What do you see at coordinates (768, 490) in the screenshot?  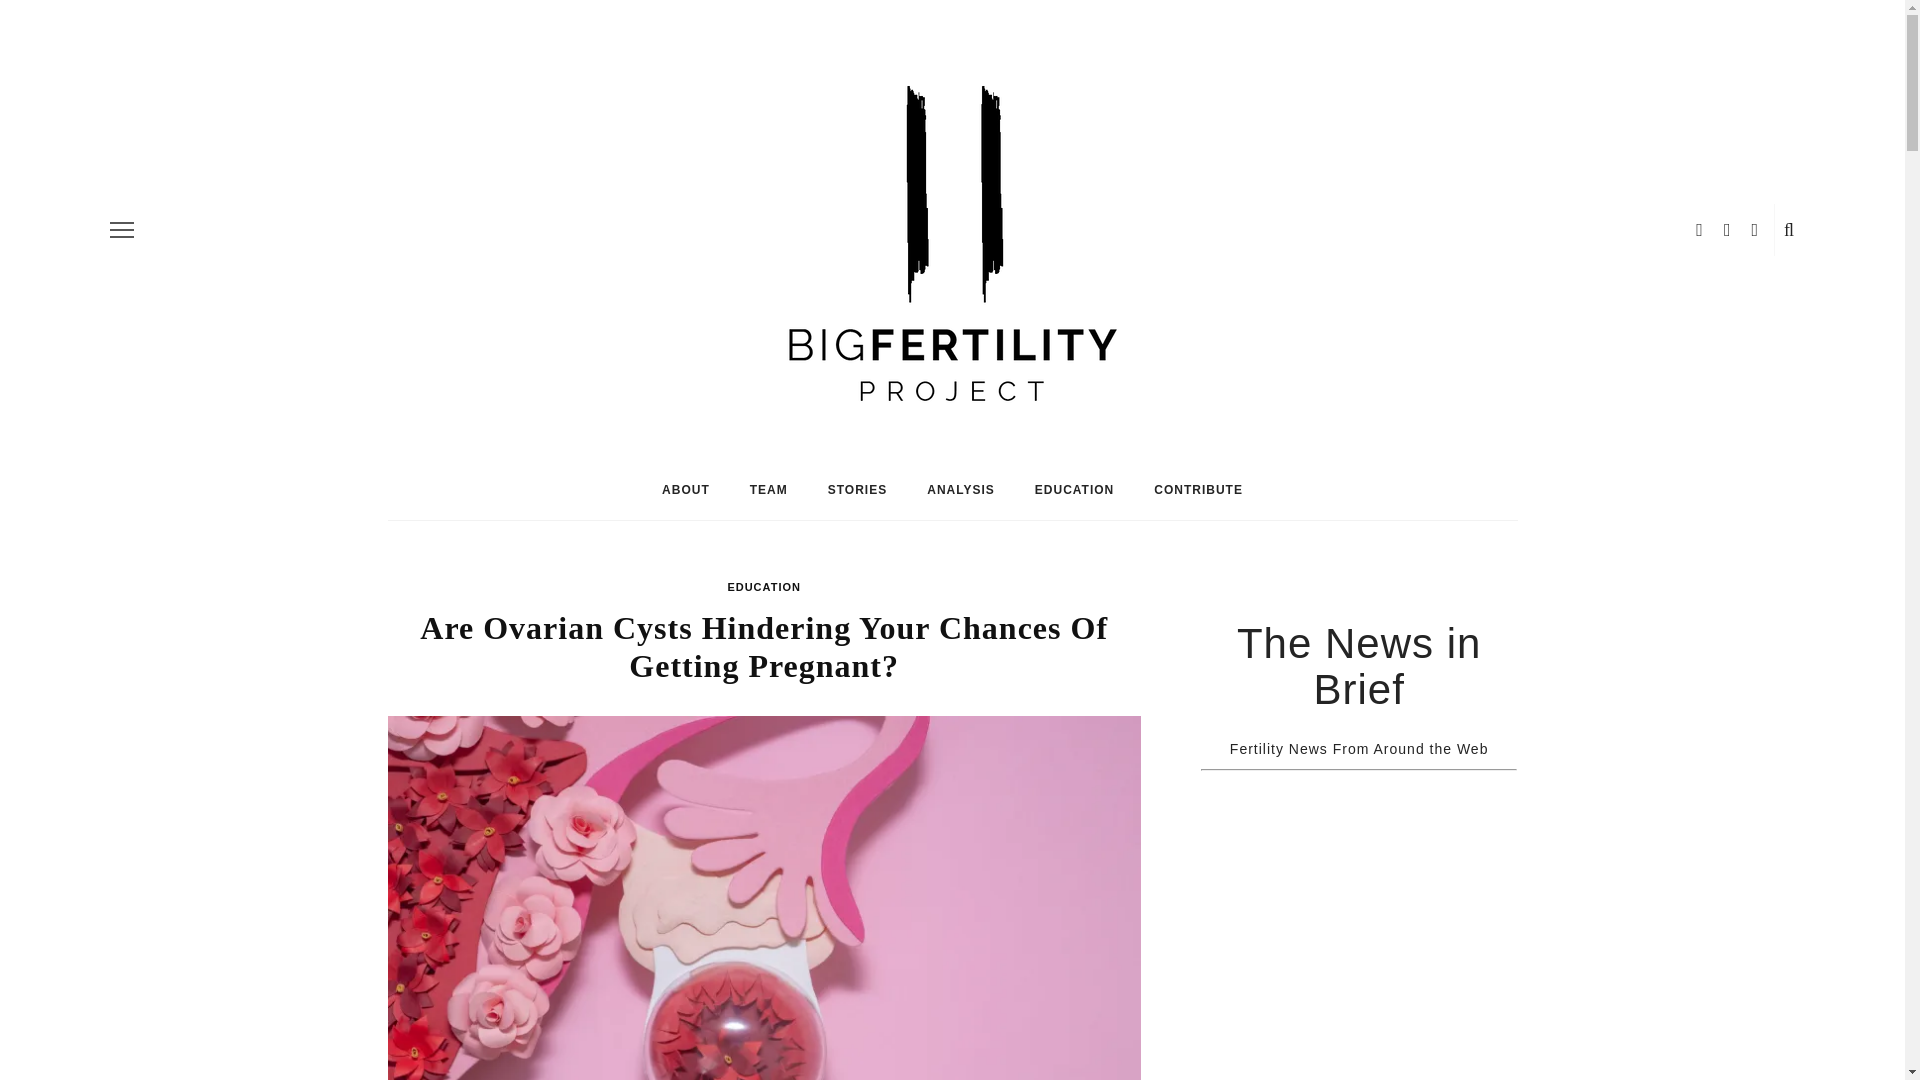 I see `TEAM` at bounding box center [768, 490].